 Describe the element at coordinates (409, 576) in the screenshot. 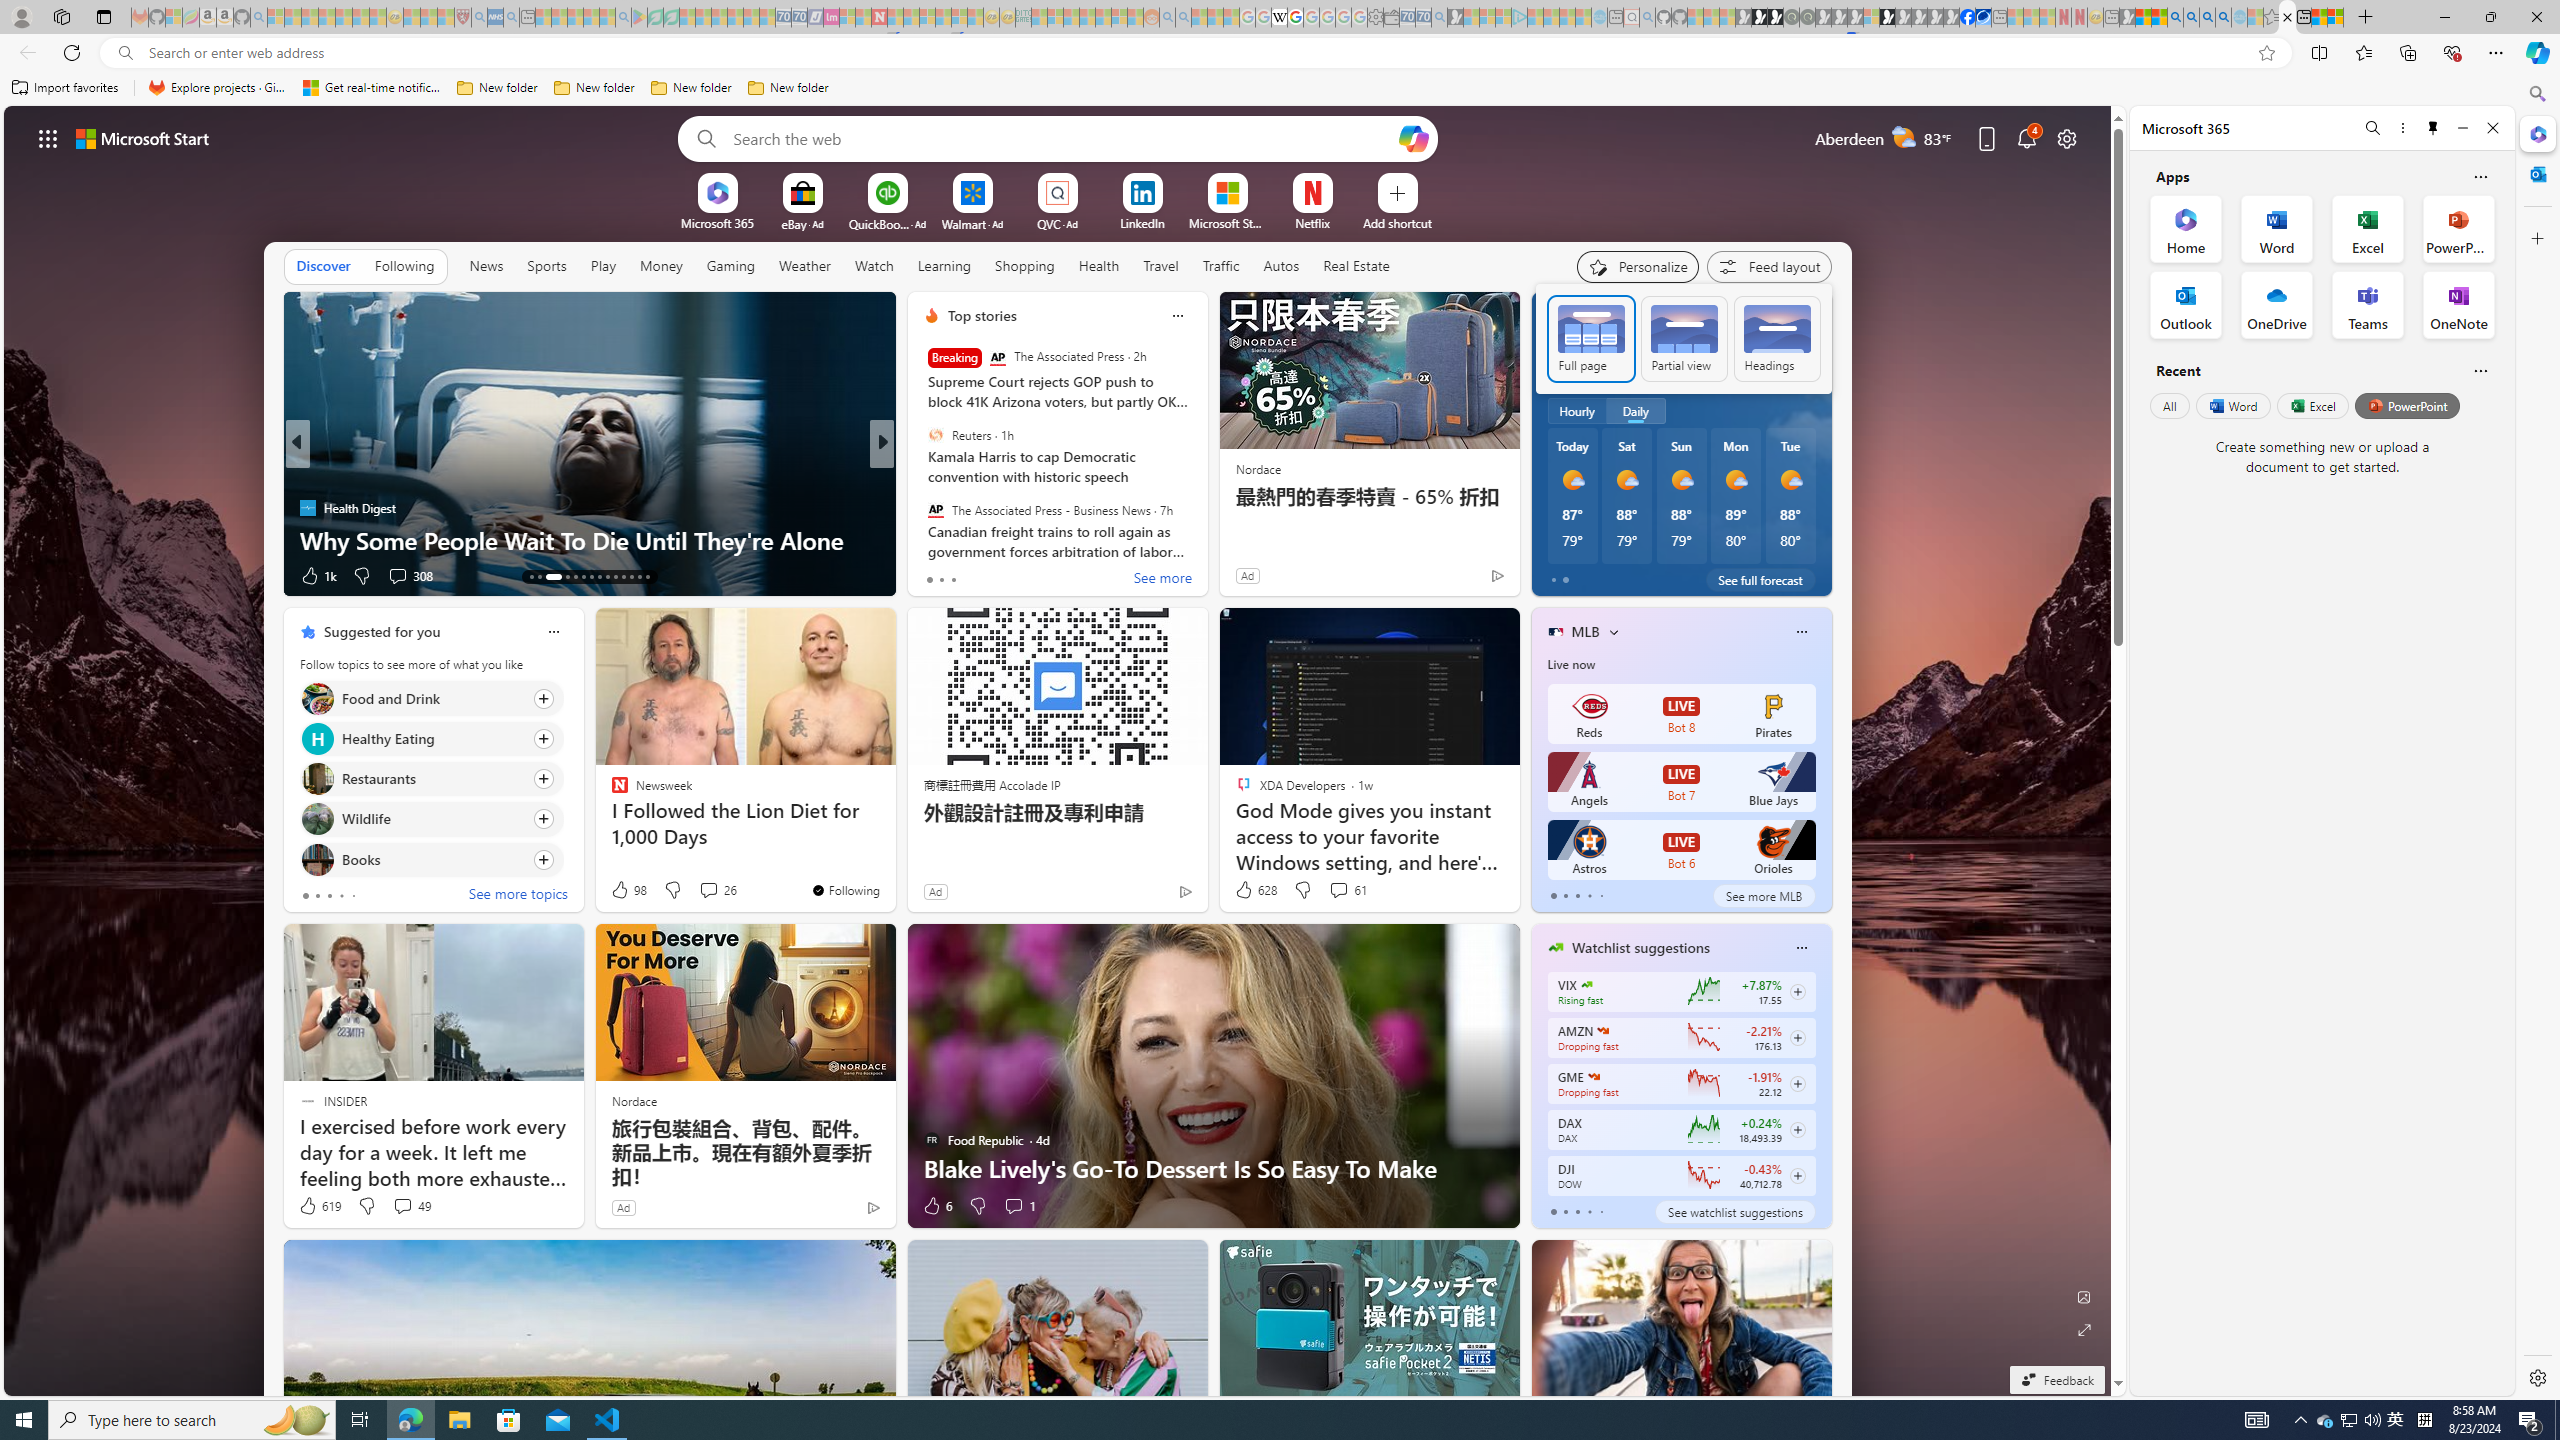

I see `View comments 308 Comment` at that location.